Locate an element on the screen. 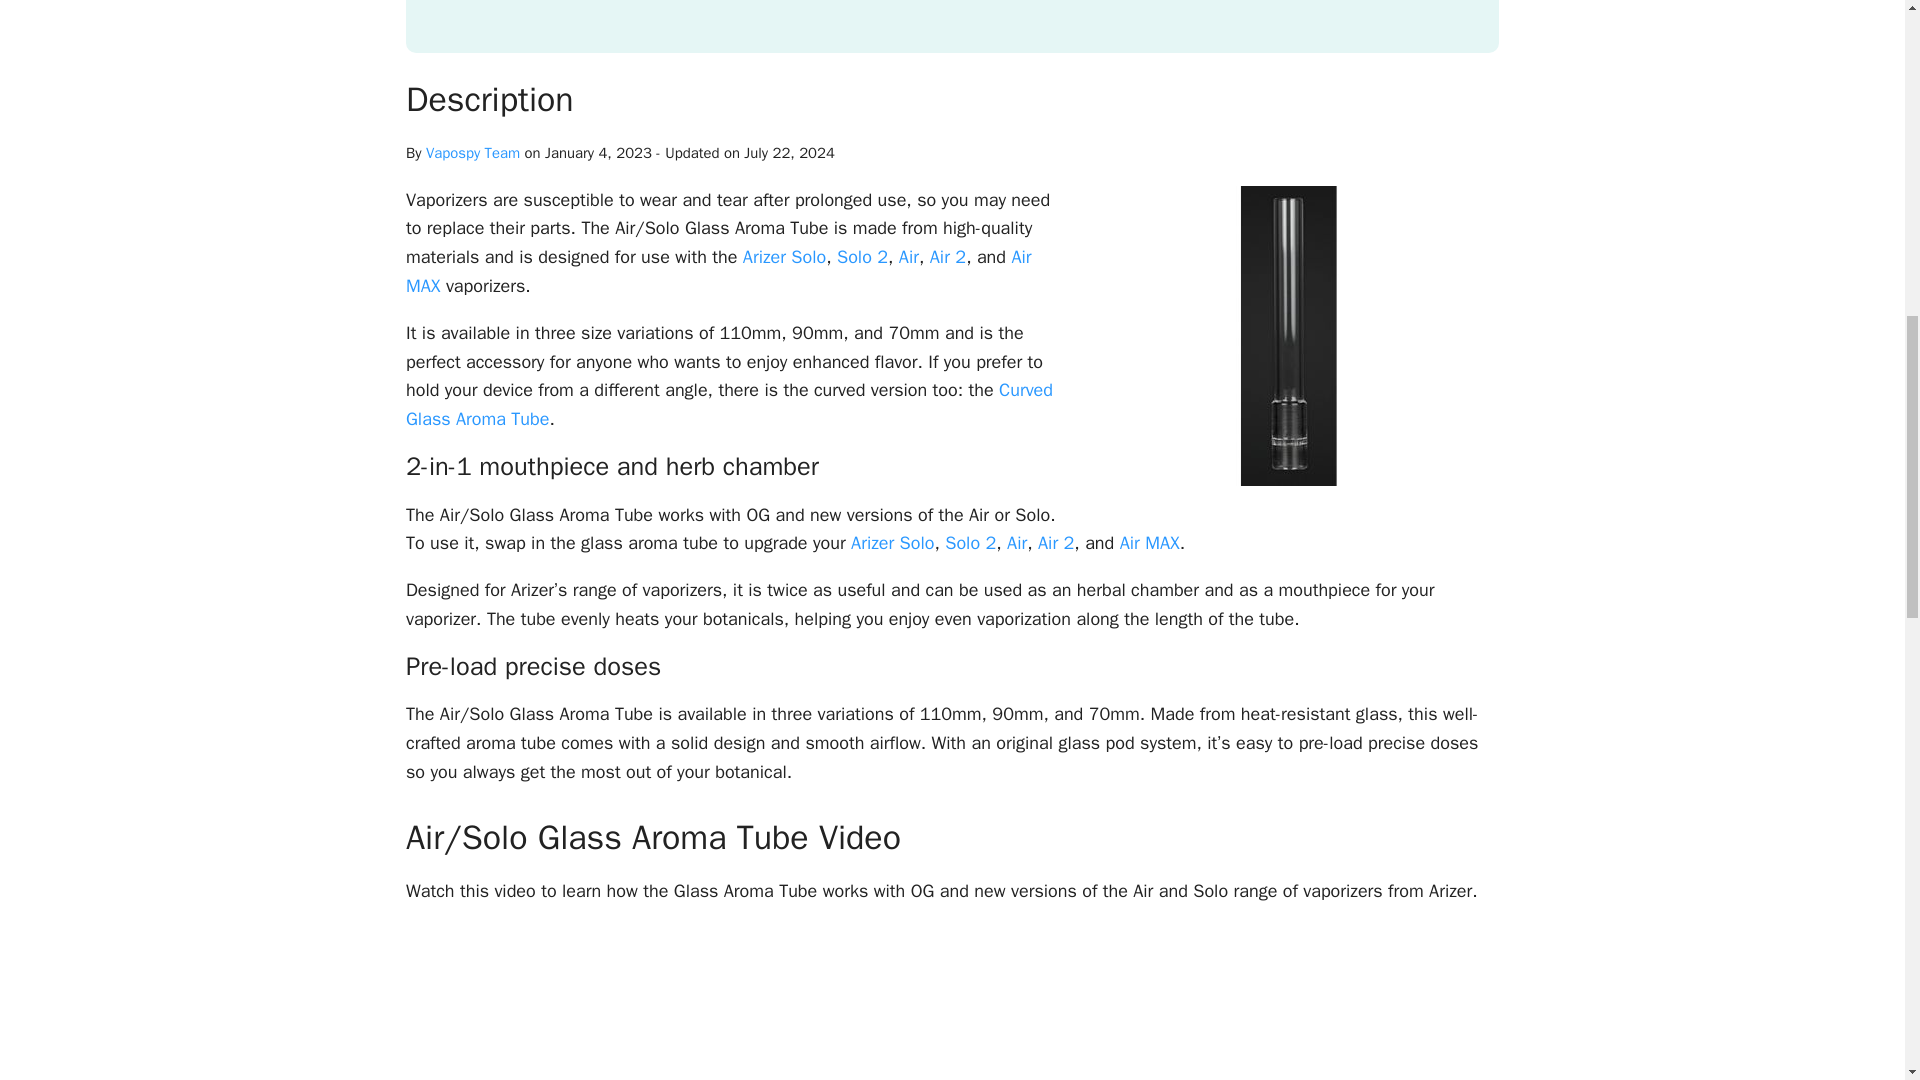 This screenshot has width=1920, height=1080. Curved Glass Aroma Tube is located at coordinates (728, 404).